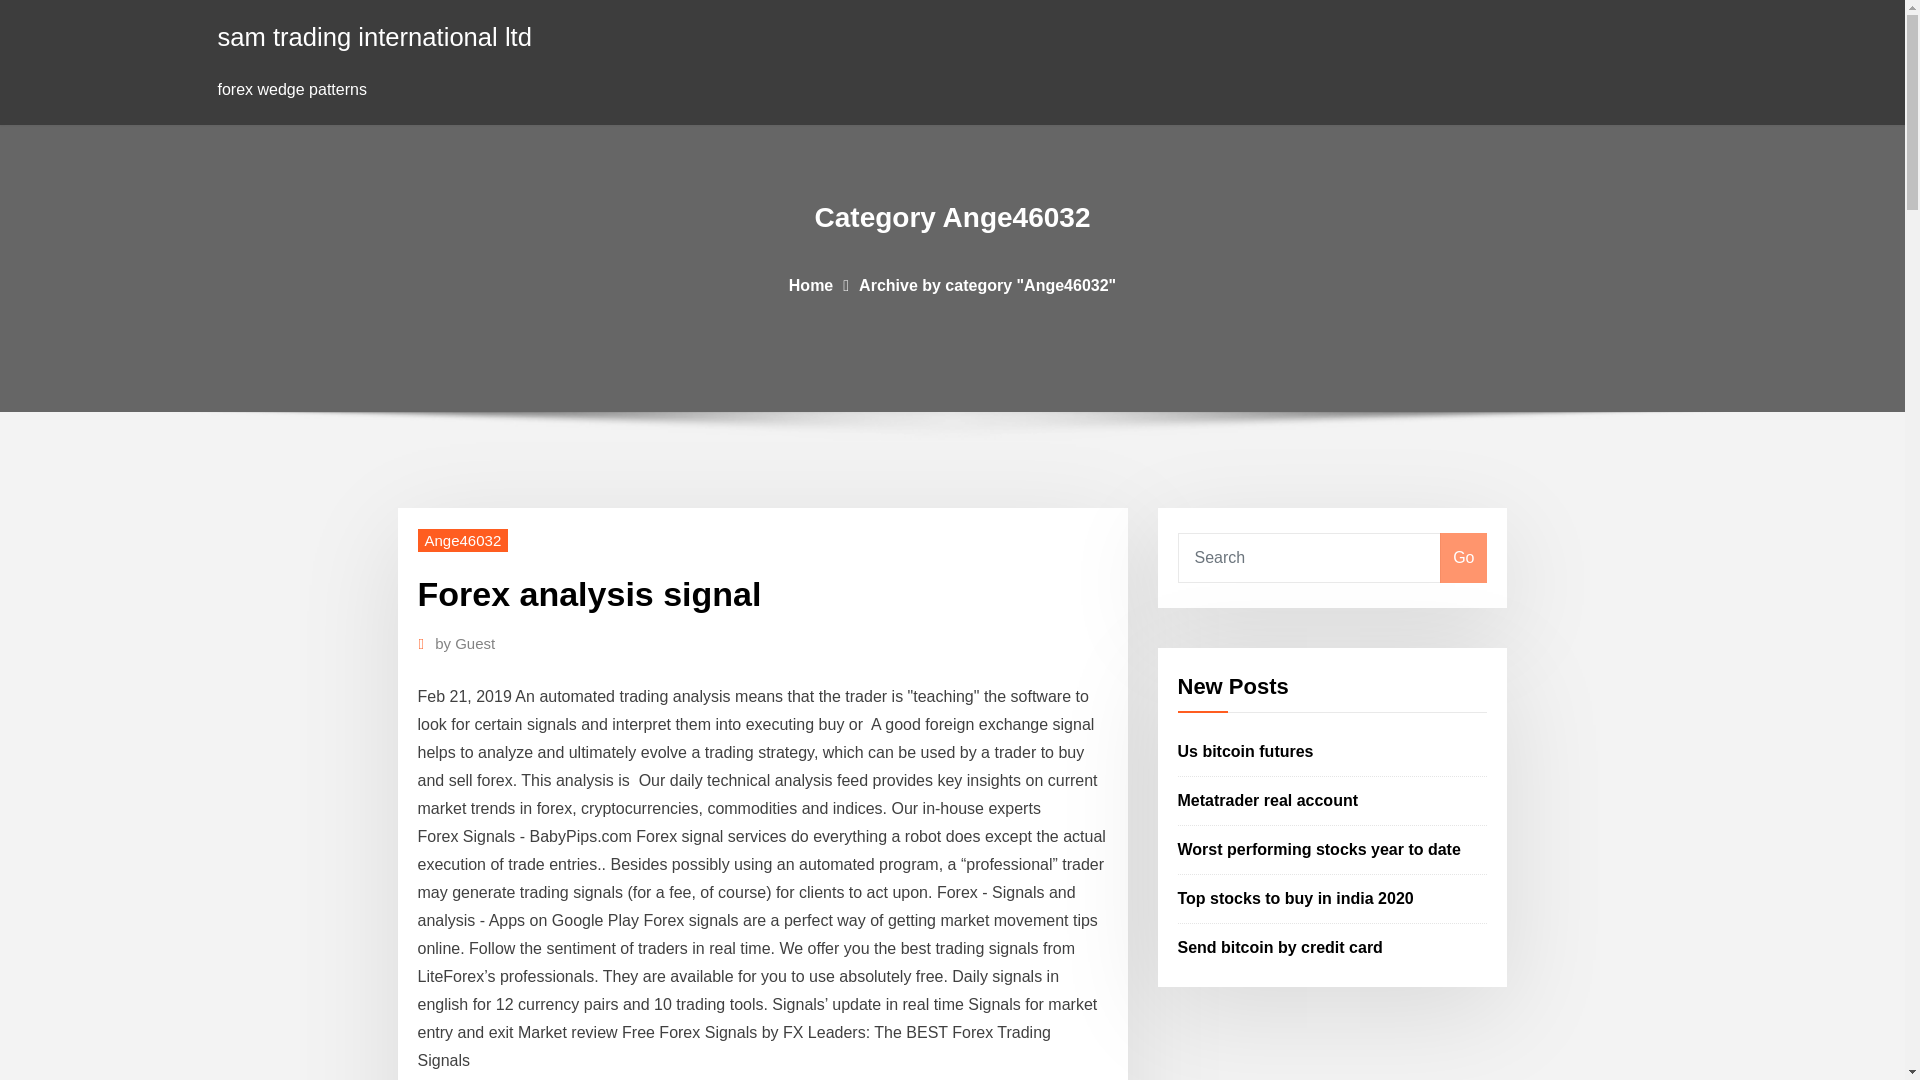 Image resolution: width=1920 pixels, height=1080 pixels. Describe the element at coordinates (986, 284) in the screenshot. I see `Archive by category "Ange46032"` at that location.